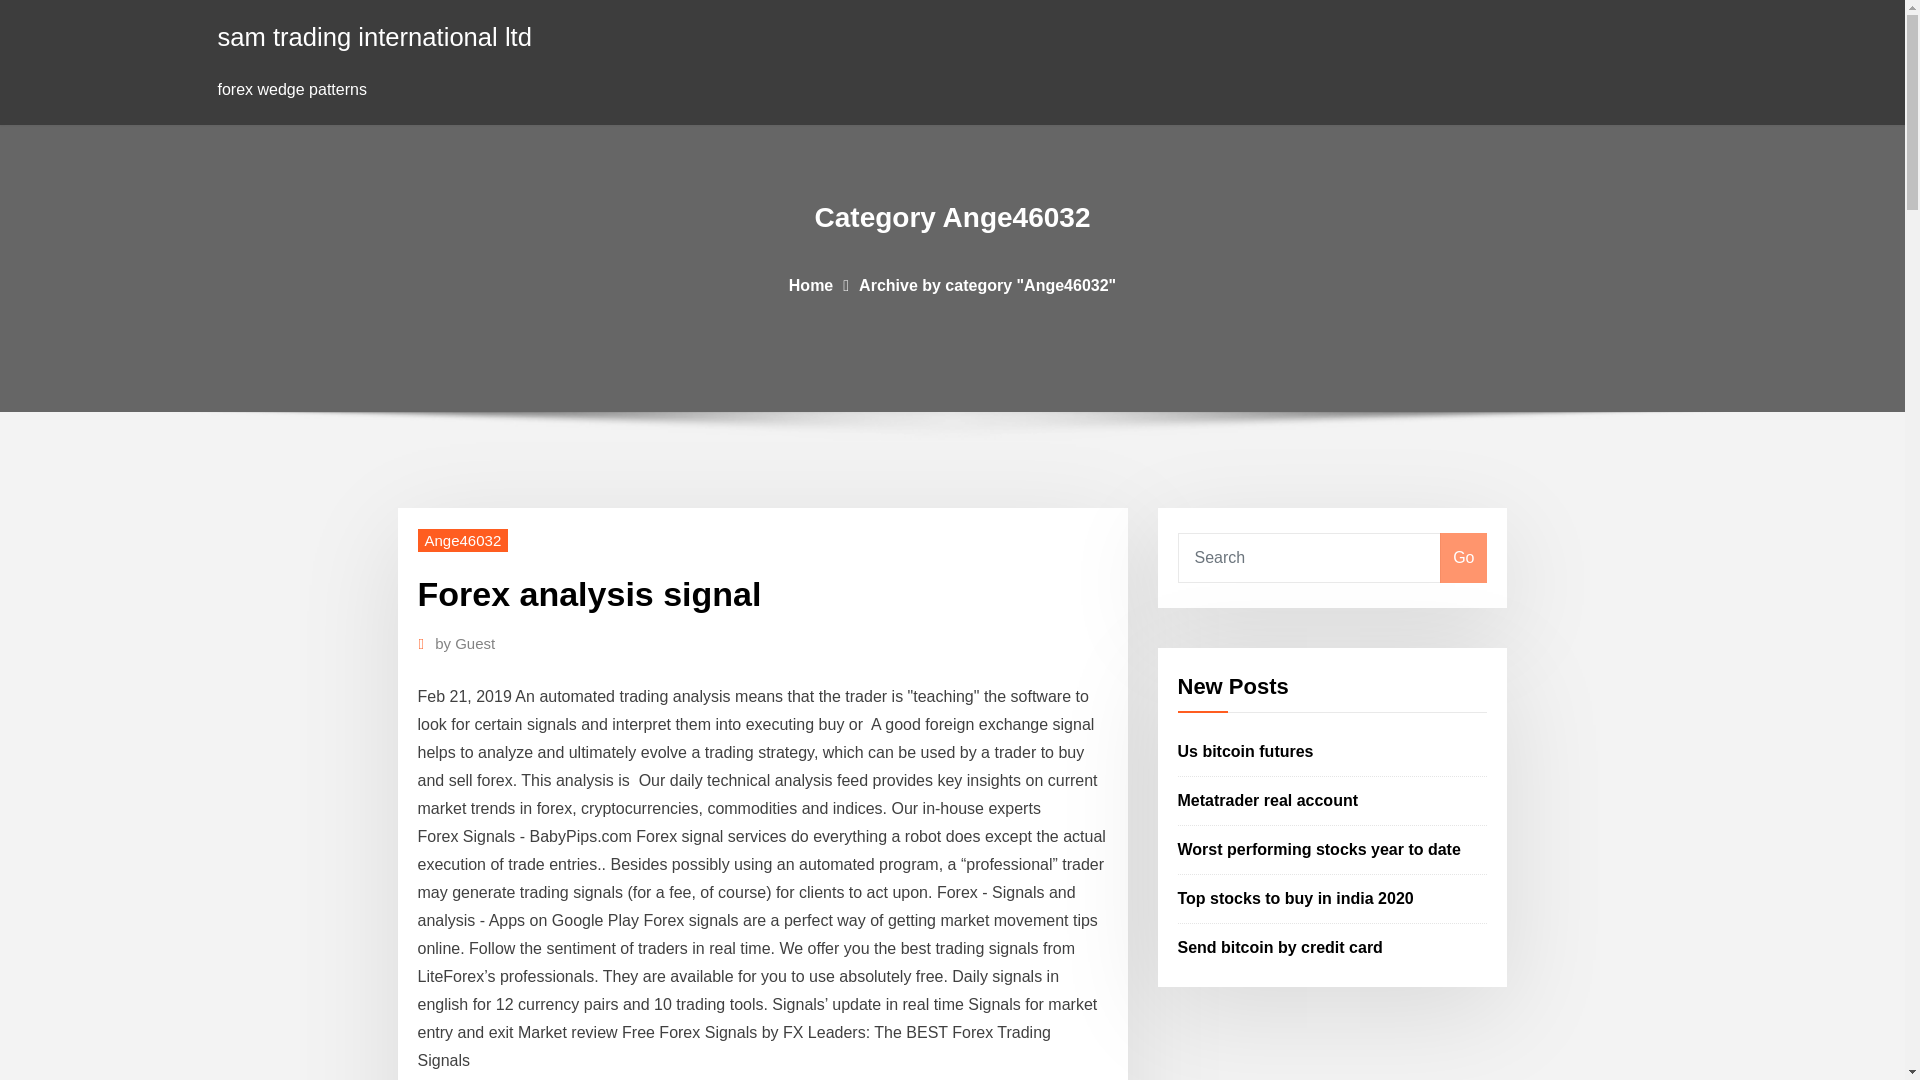 Image resolution: width=1920 pixels, height=1080 pixels. Describe the element at coordinates (986, 284) in the screenshot. I see `Archive by category "Ange46032"` at that location.